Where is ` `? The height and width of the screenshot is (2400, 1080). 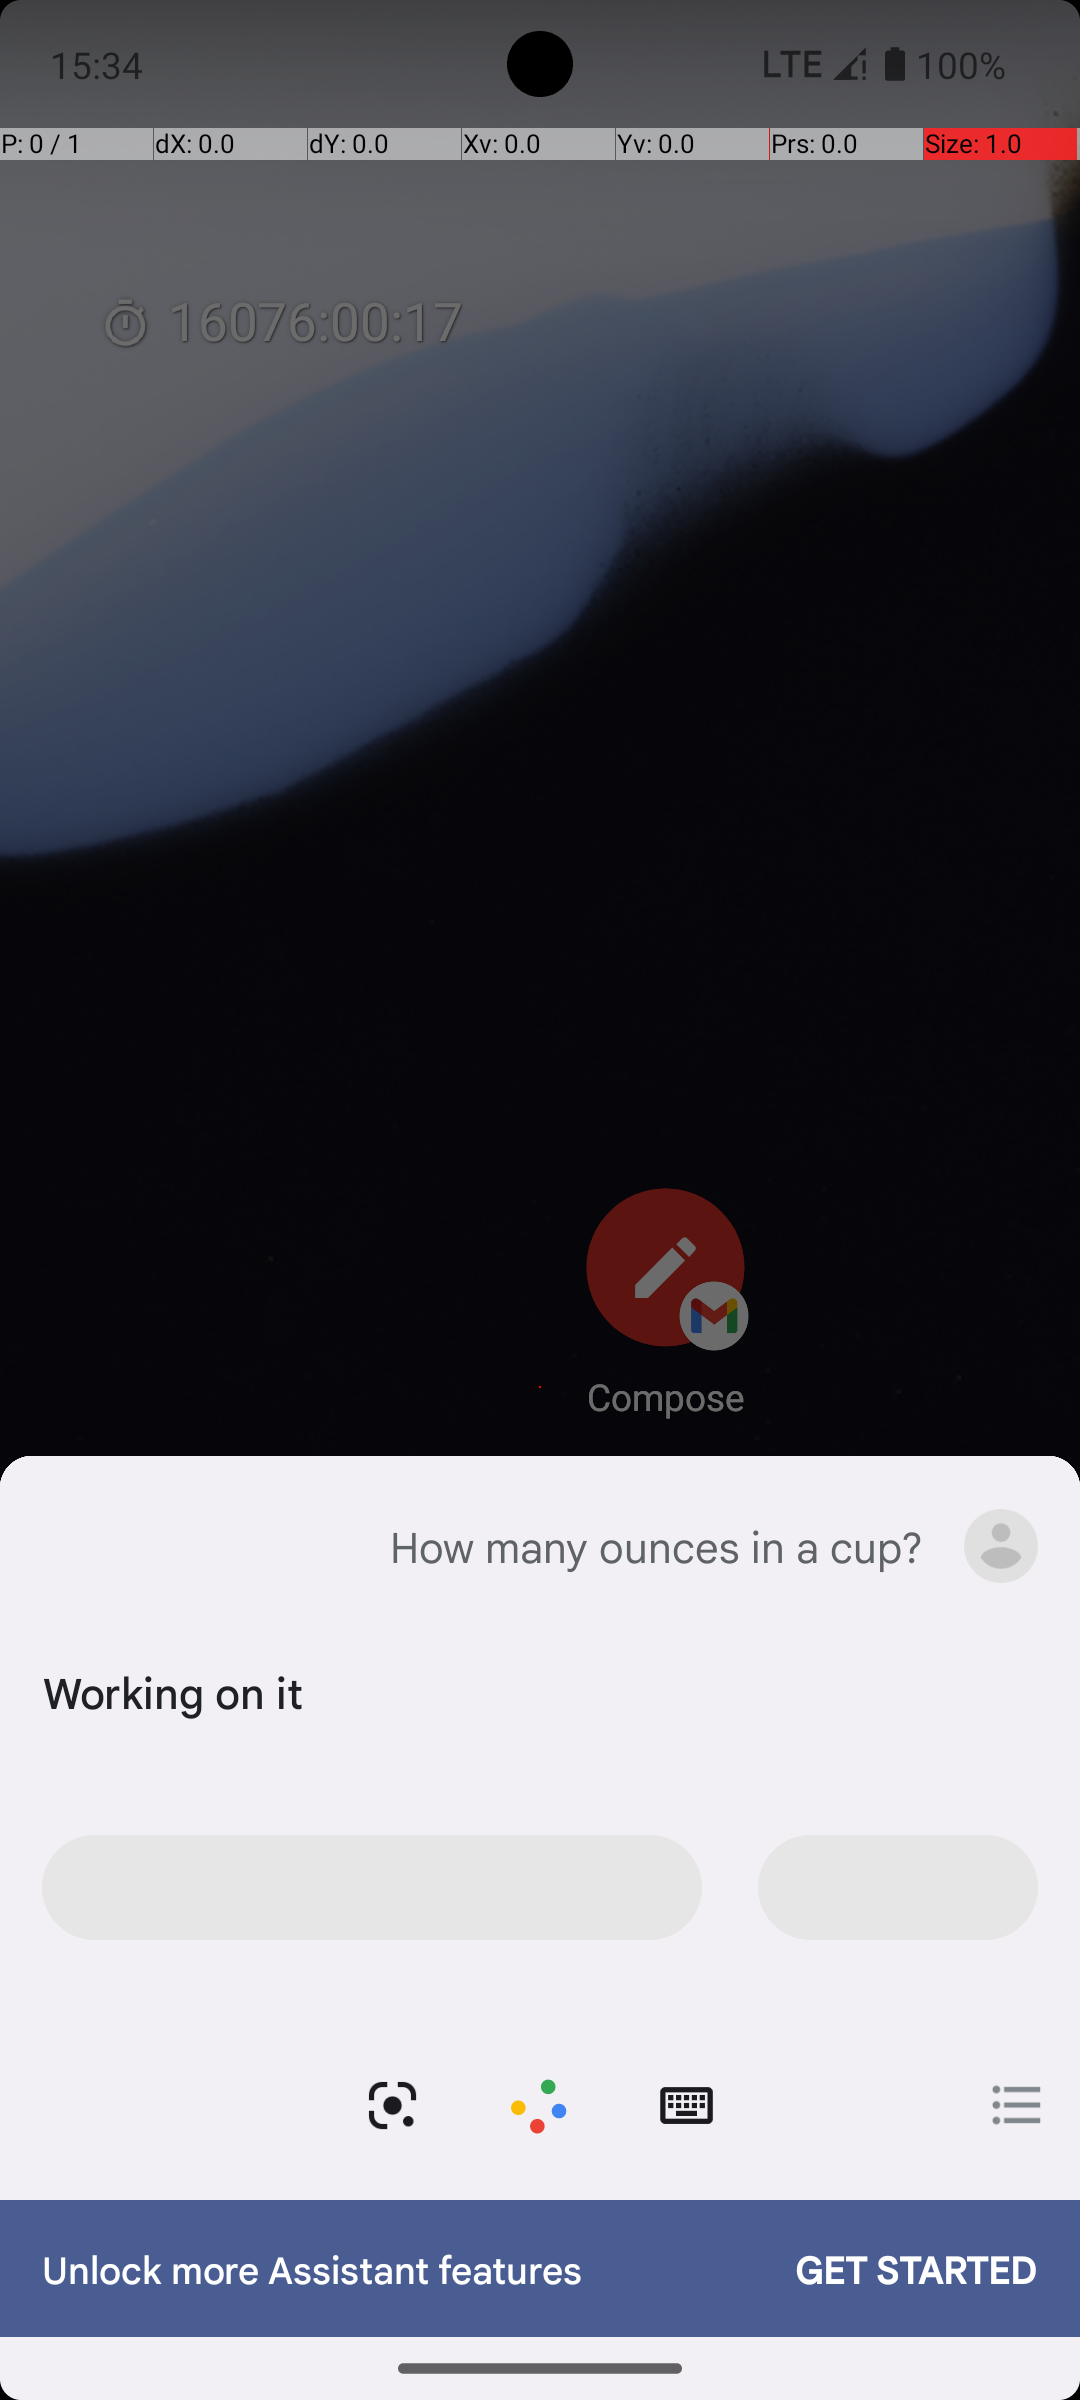   is located at coordinates (539, 2106).